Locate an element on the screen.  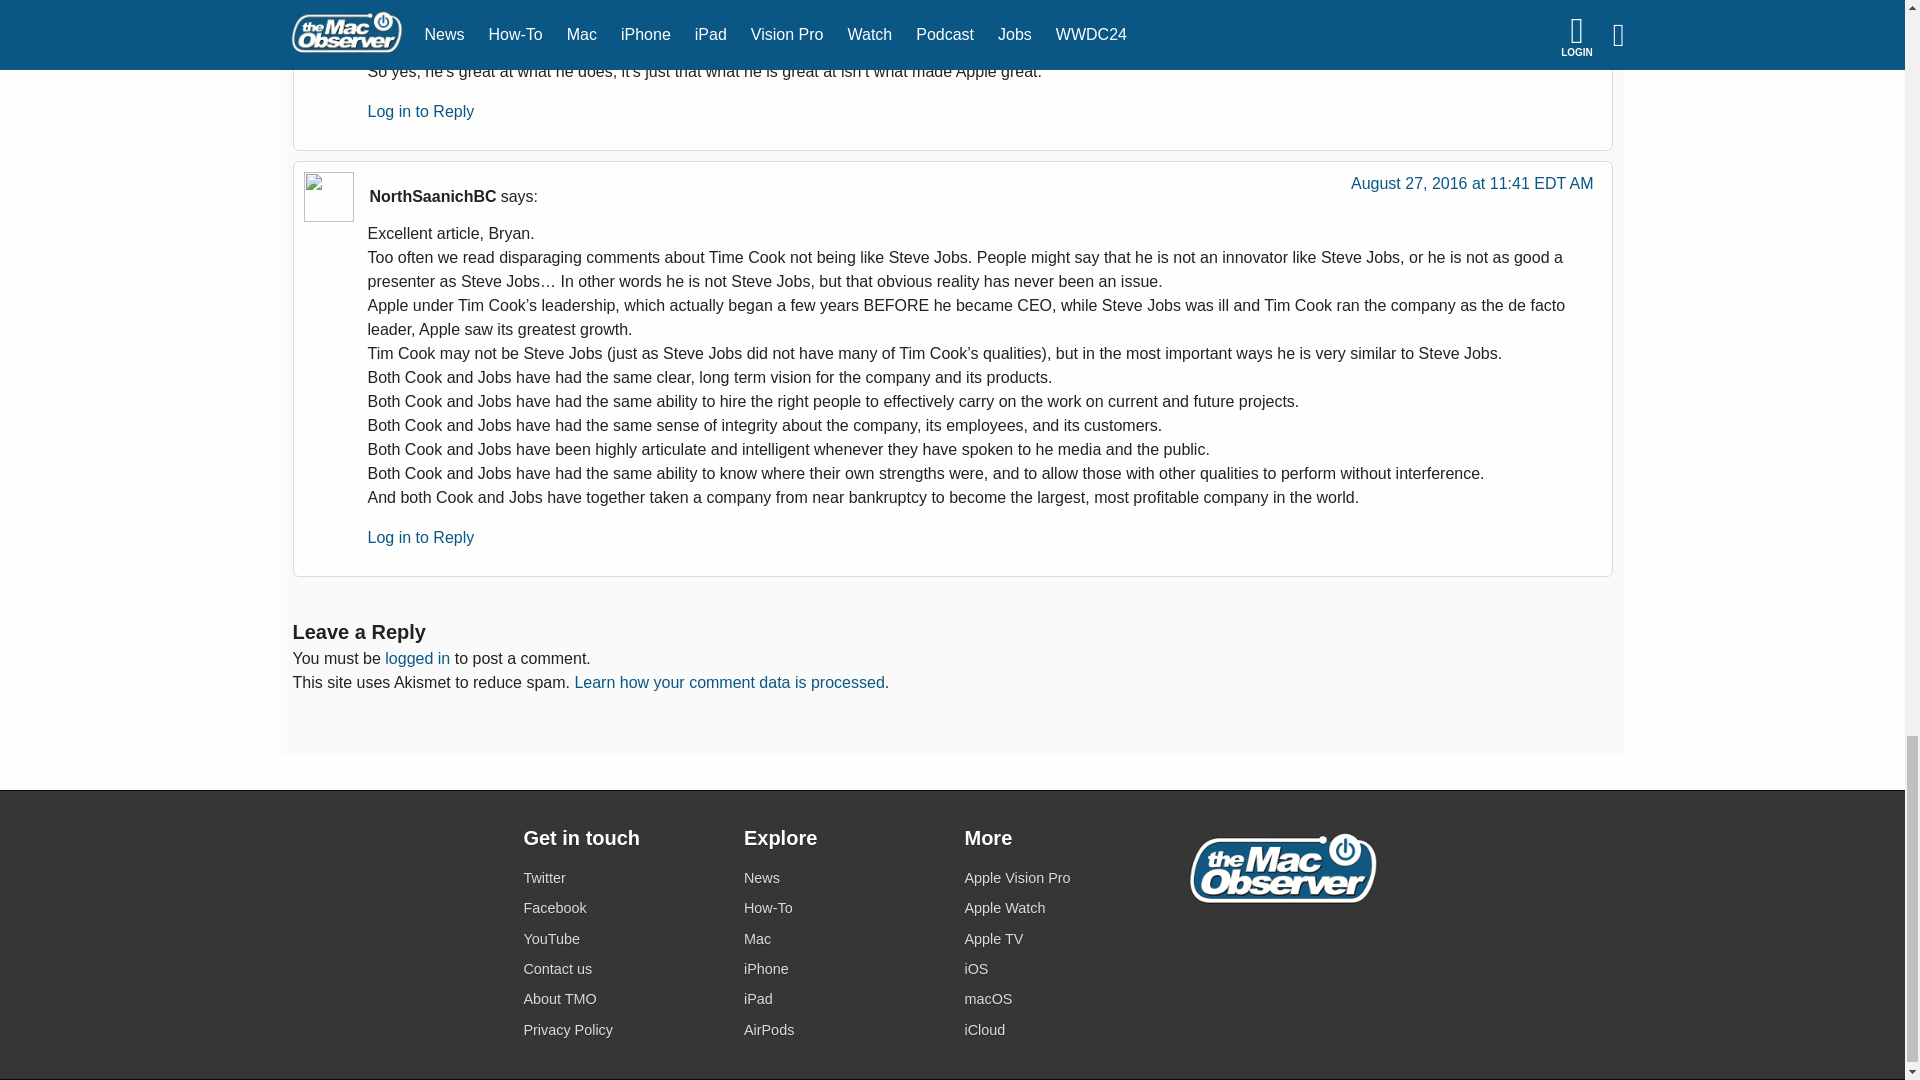
Log in to Reply is located at coordinates (421, 110).